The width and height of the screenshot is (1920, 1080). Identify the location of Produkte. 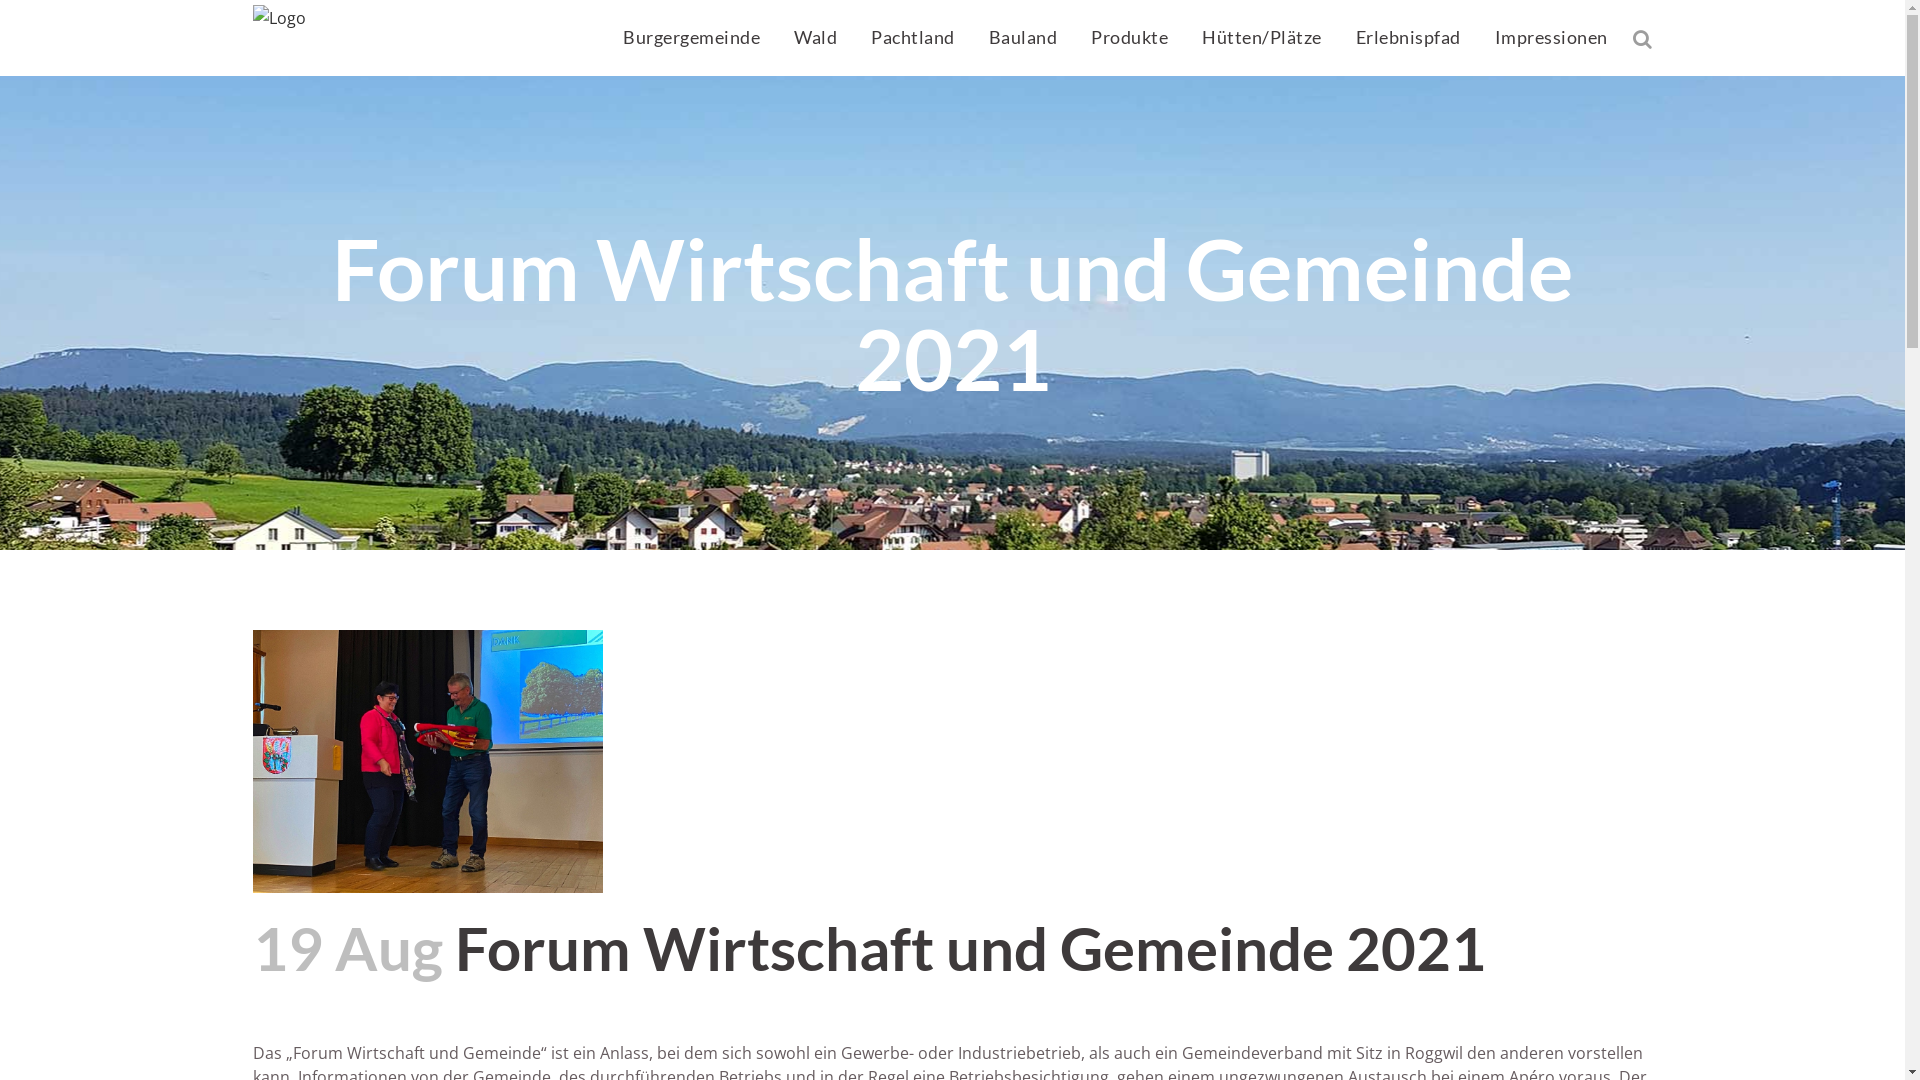
(1130, 38).